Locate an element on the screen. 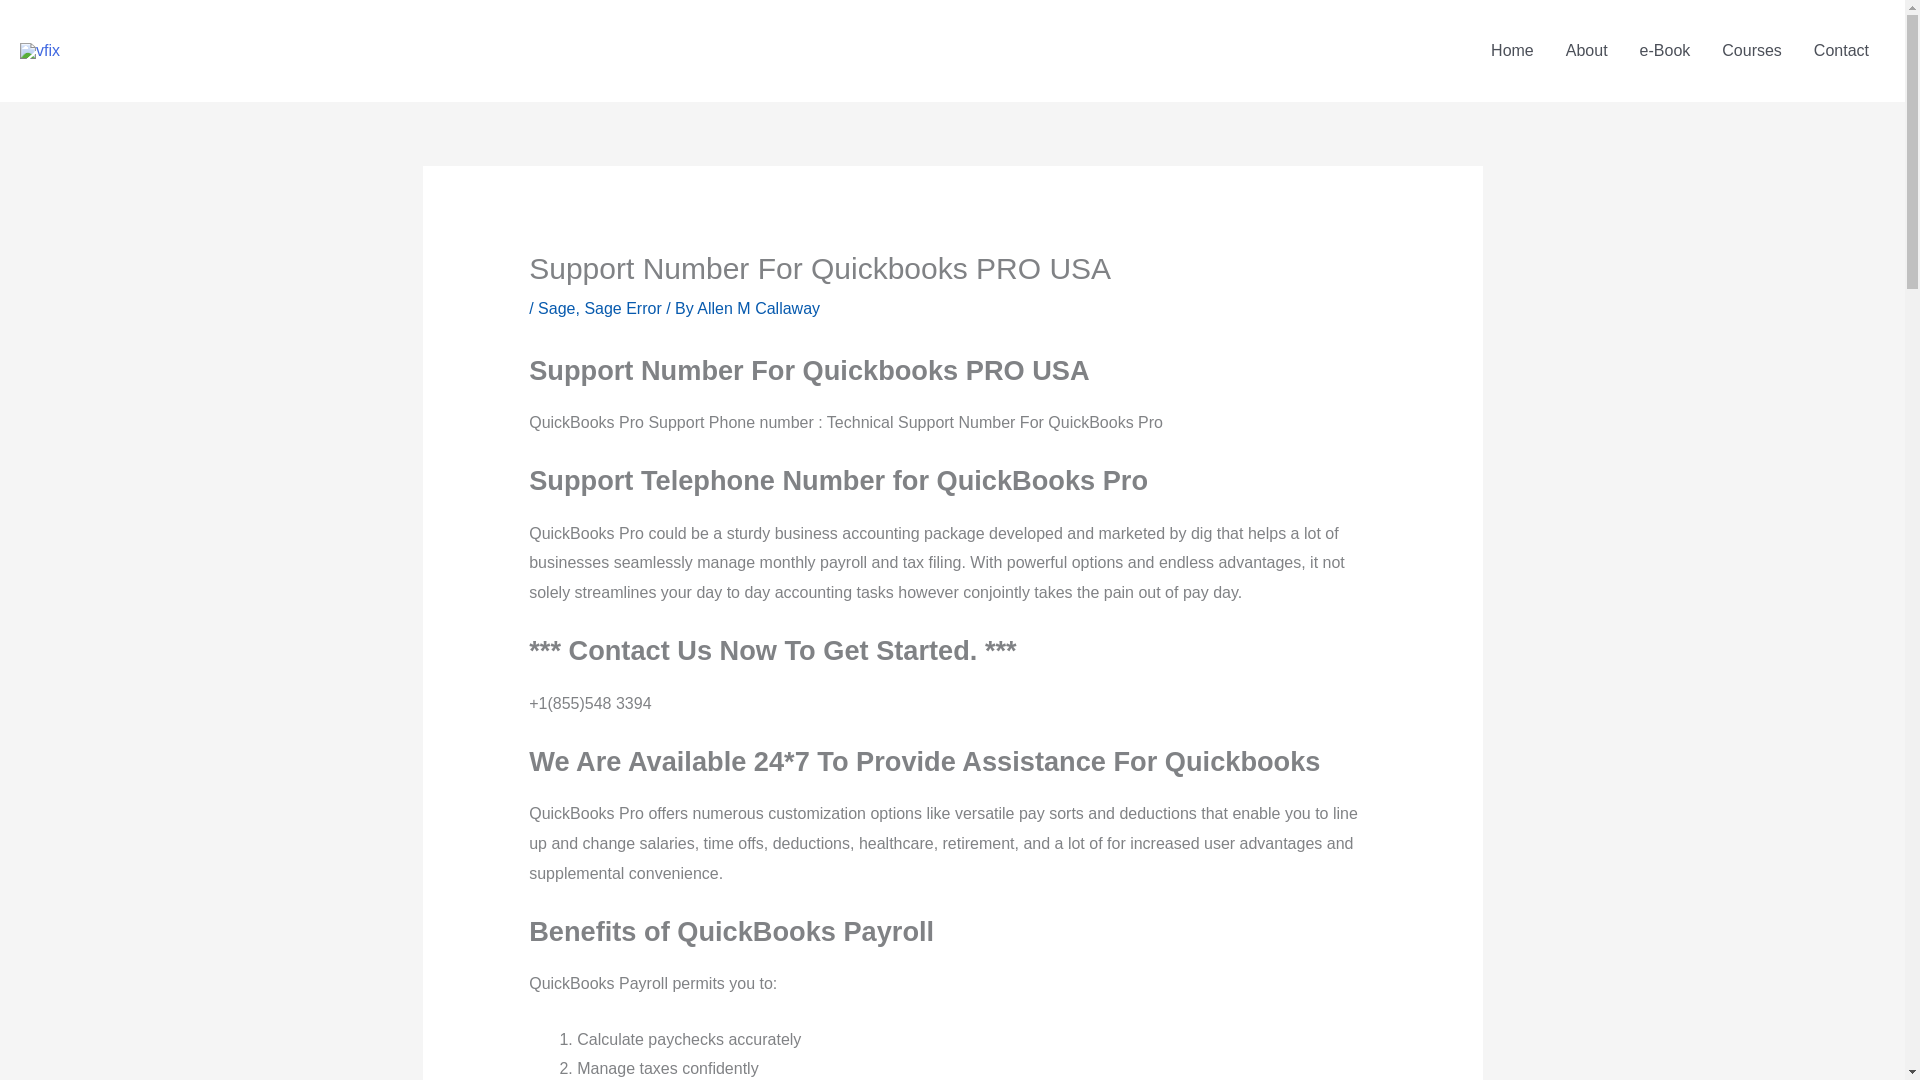 The image size is (1920, 1080). Sage is located at coordinates (556, 308).